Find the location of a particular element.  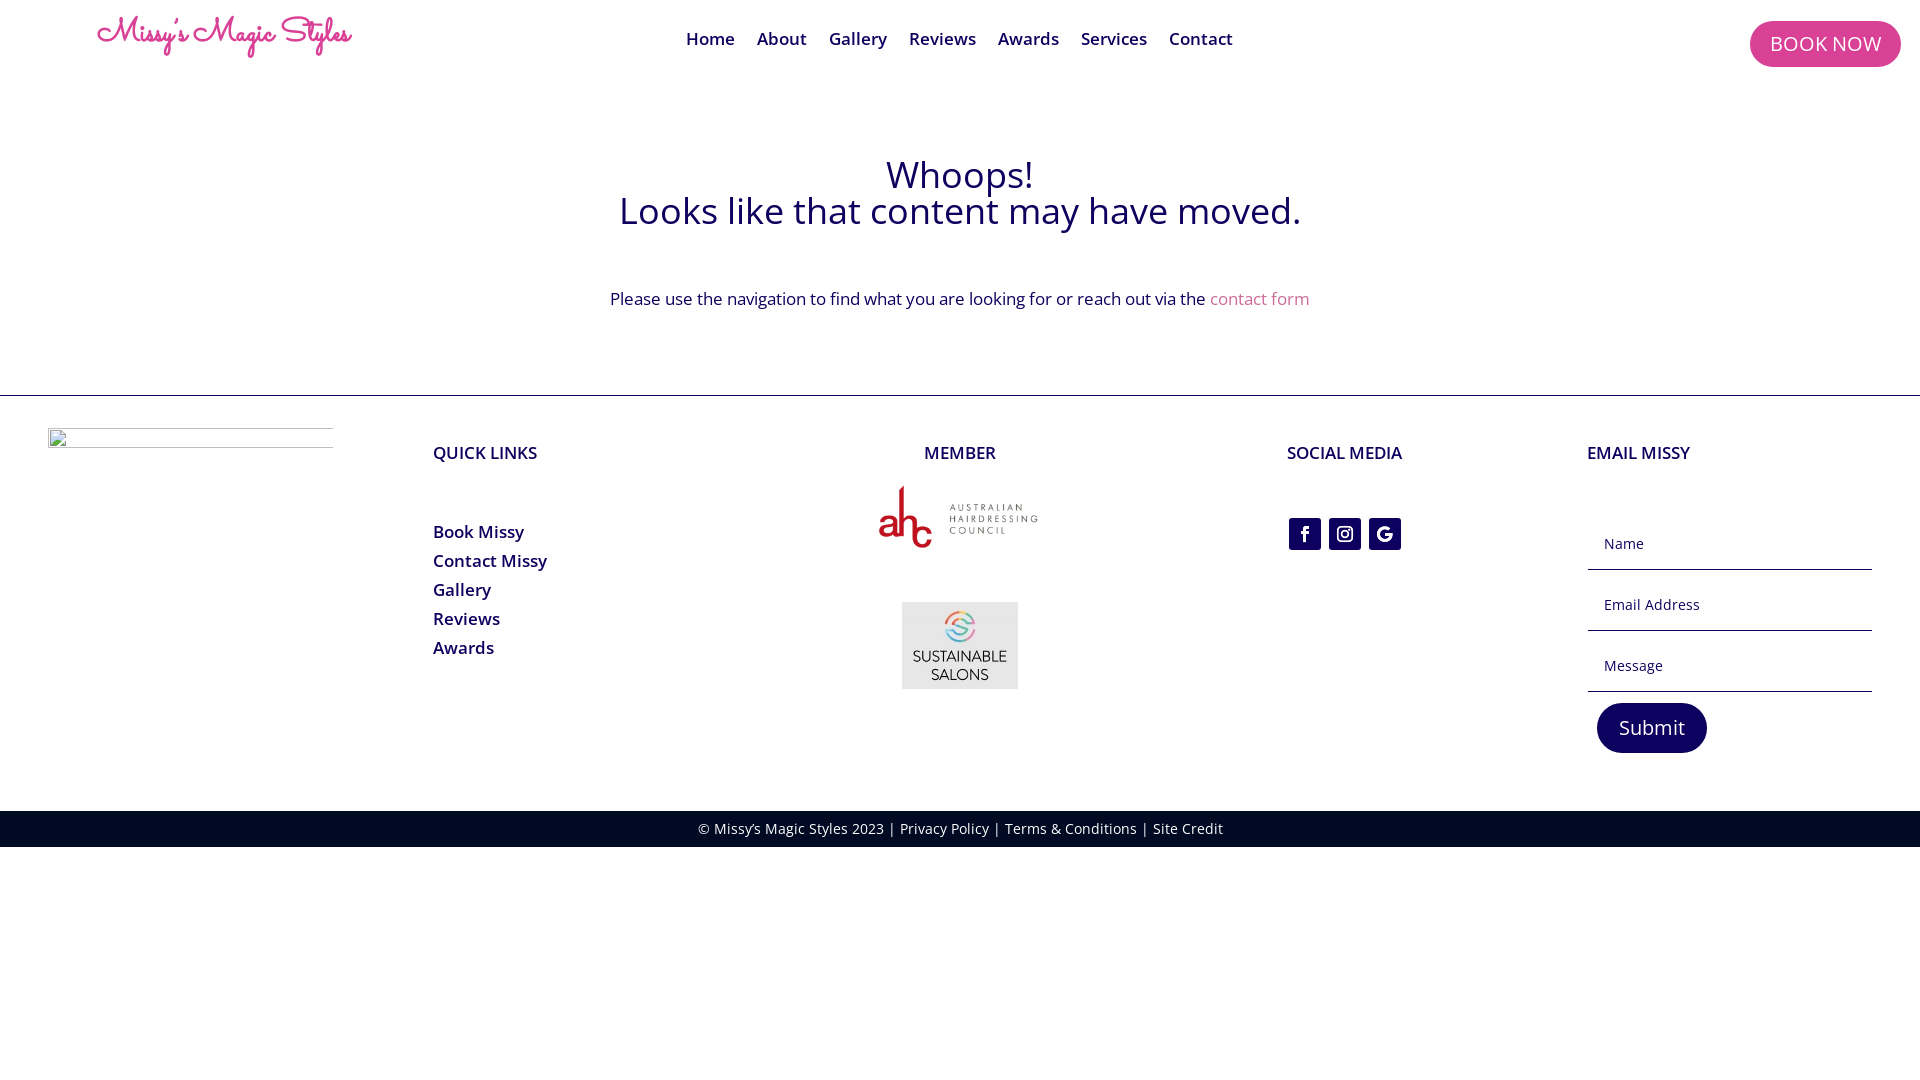

Contact is located at coordinates (1201, 43).